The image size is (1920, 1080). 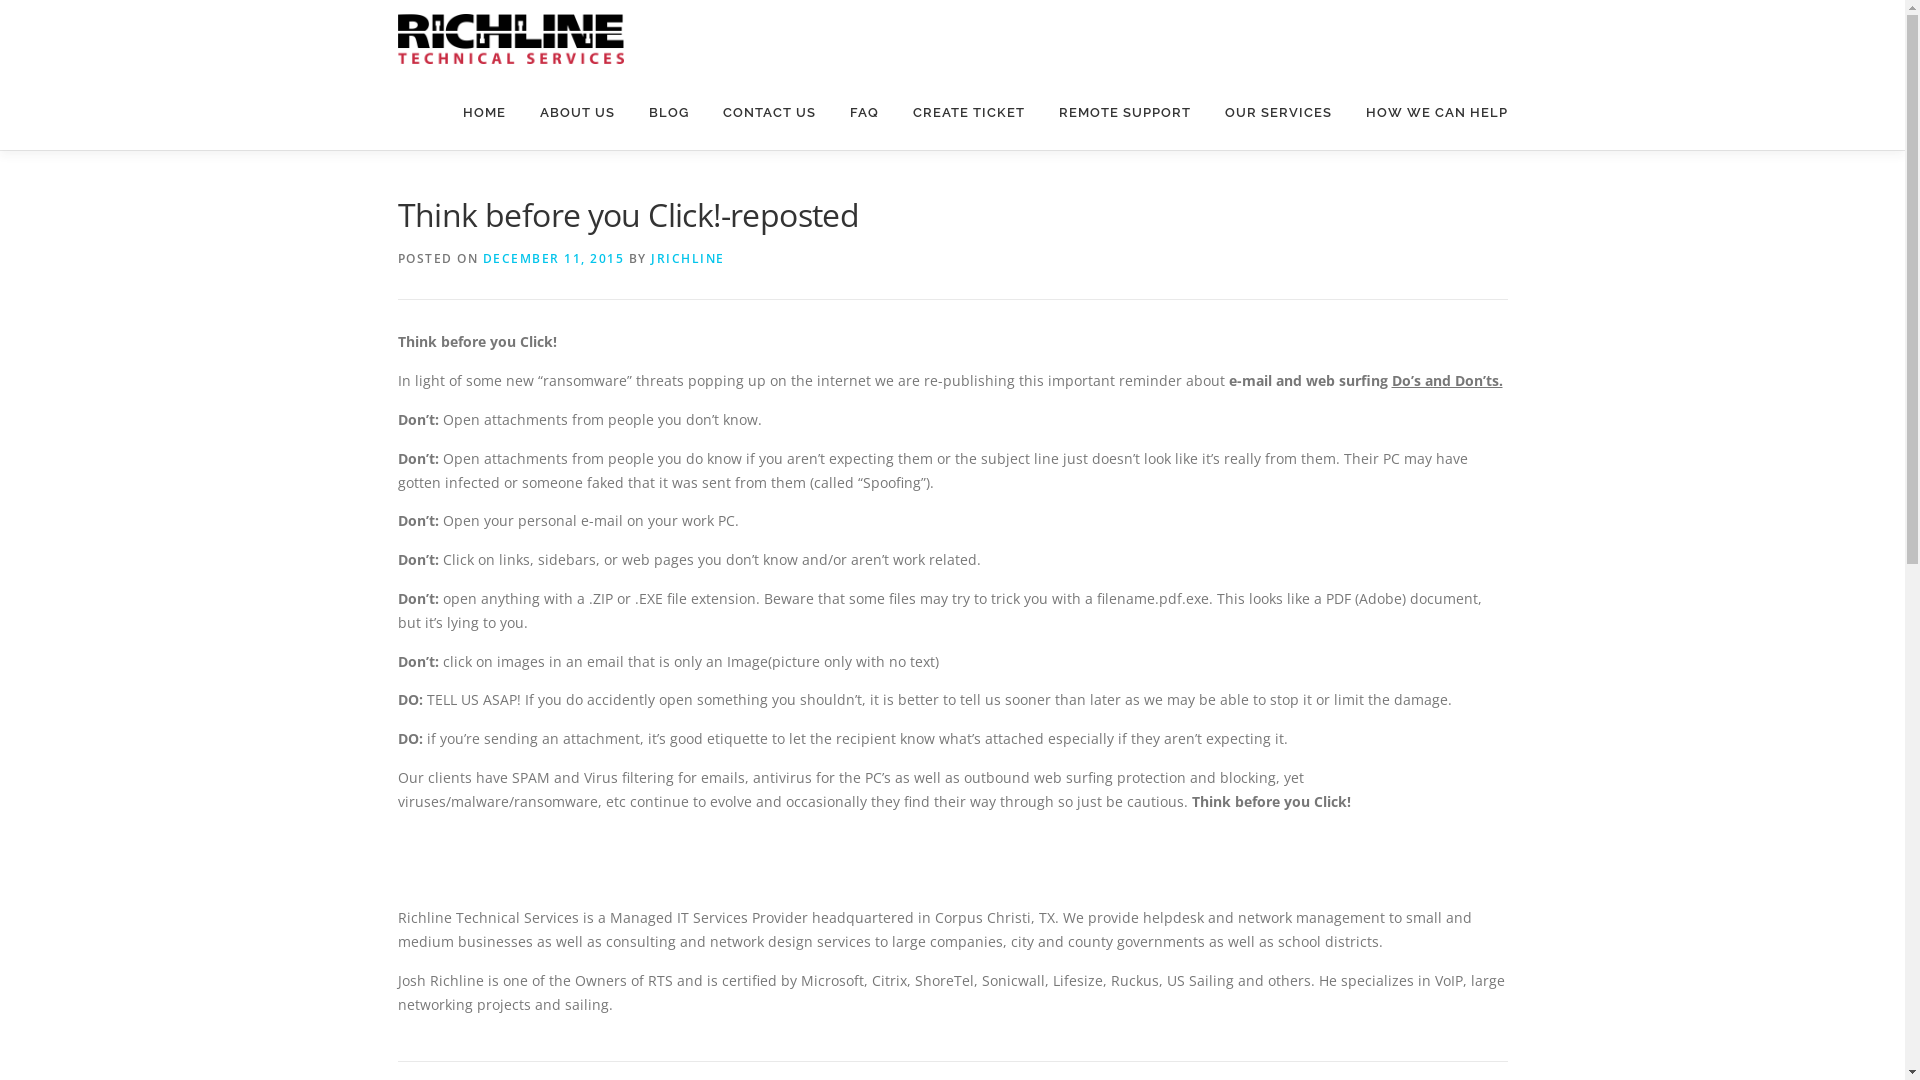 I want to click on BLOG, so click(x=669, y=112).